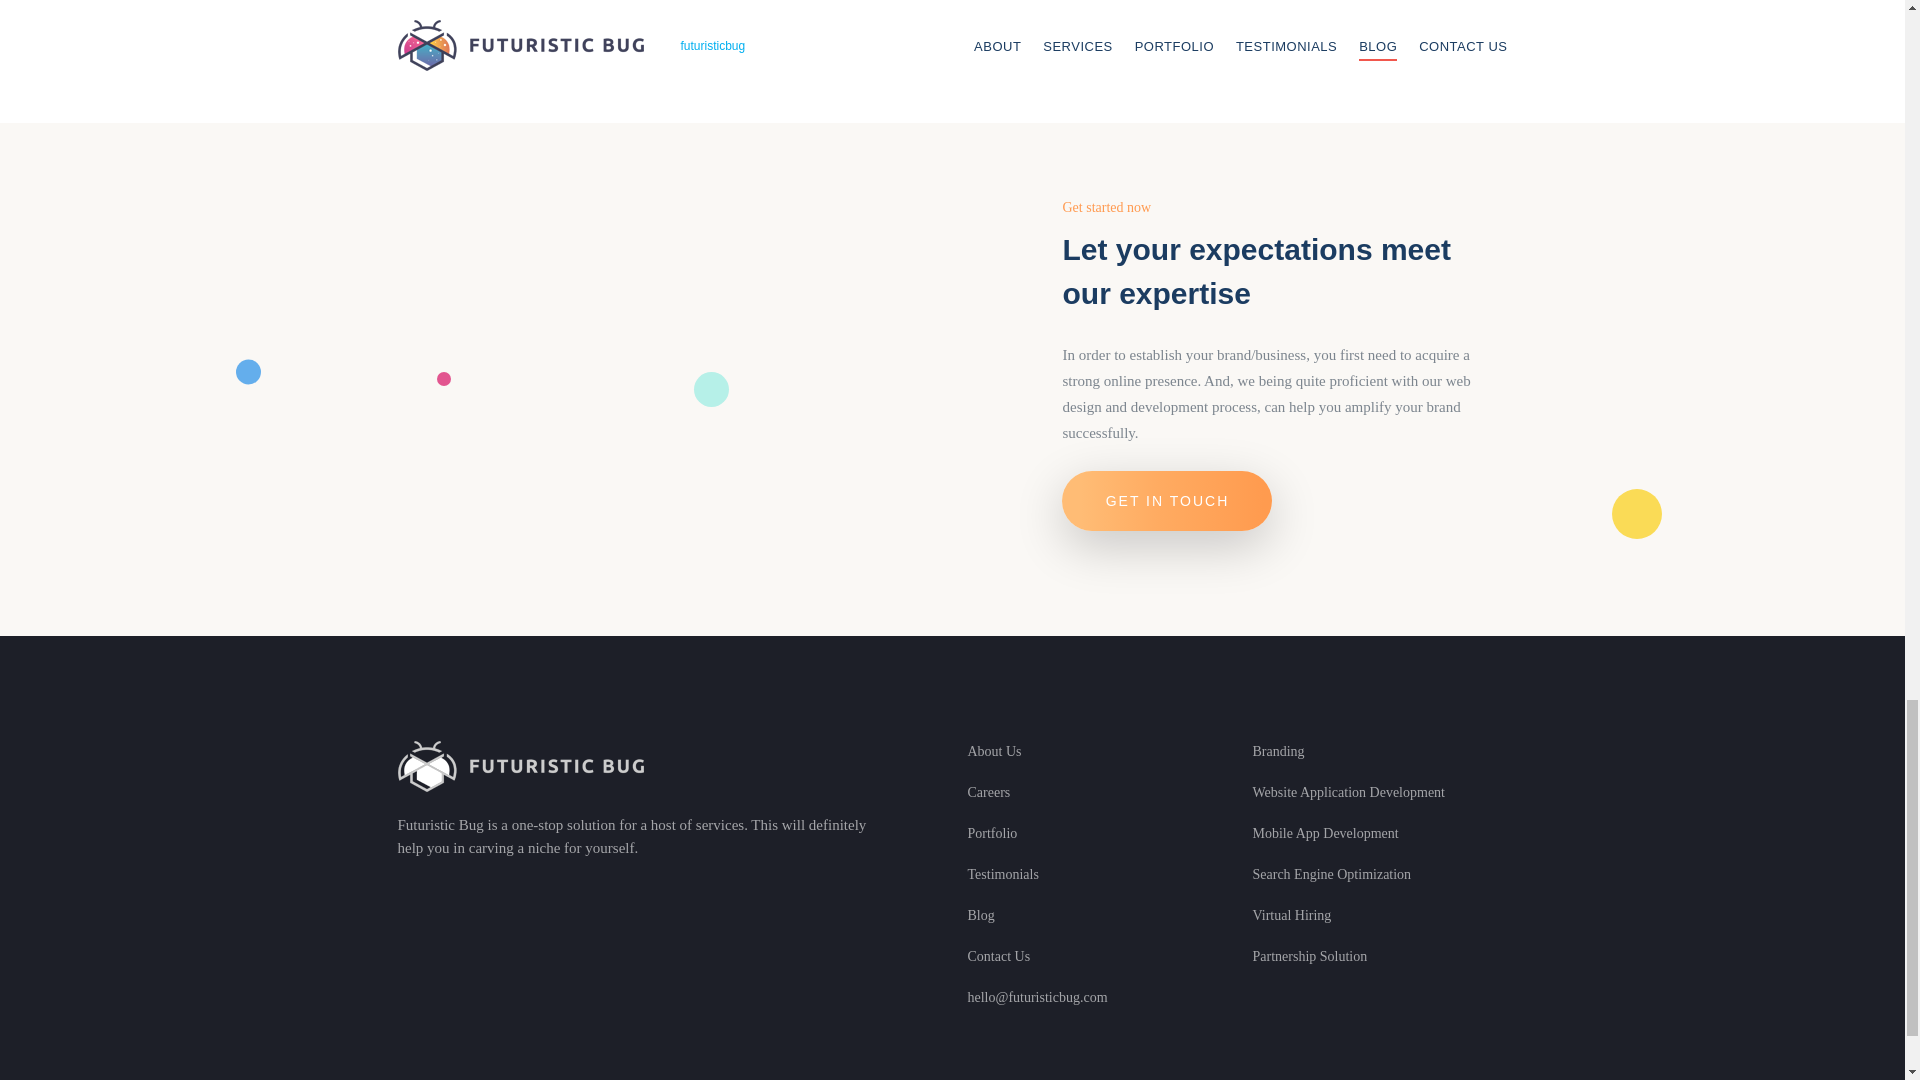  I want to click on Careers, so click(989, 792).